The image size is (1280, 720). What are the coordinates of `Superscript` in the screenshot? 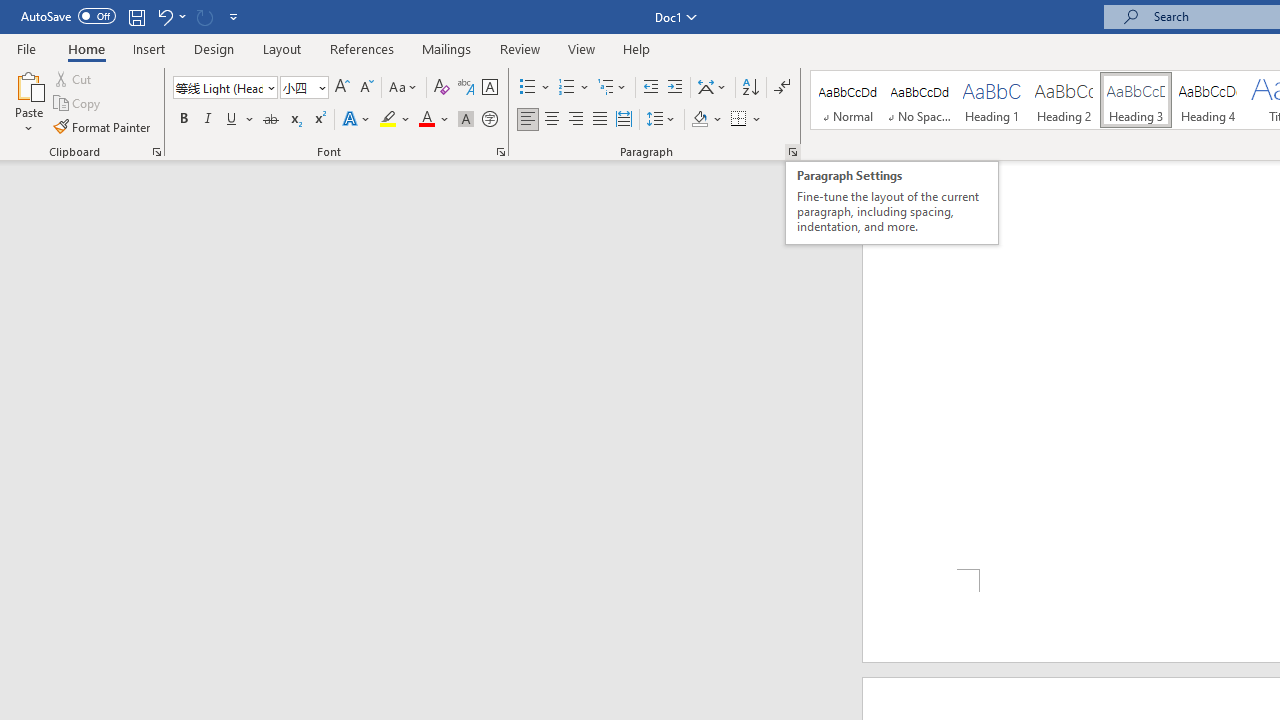 It's located at (319, 120).